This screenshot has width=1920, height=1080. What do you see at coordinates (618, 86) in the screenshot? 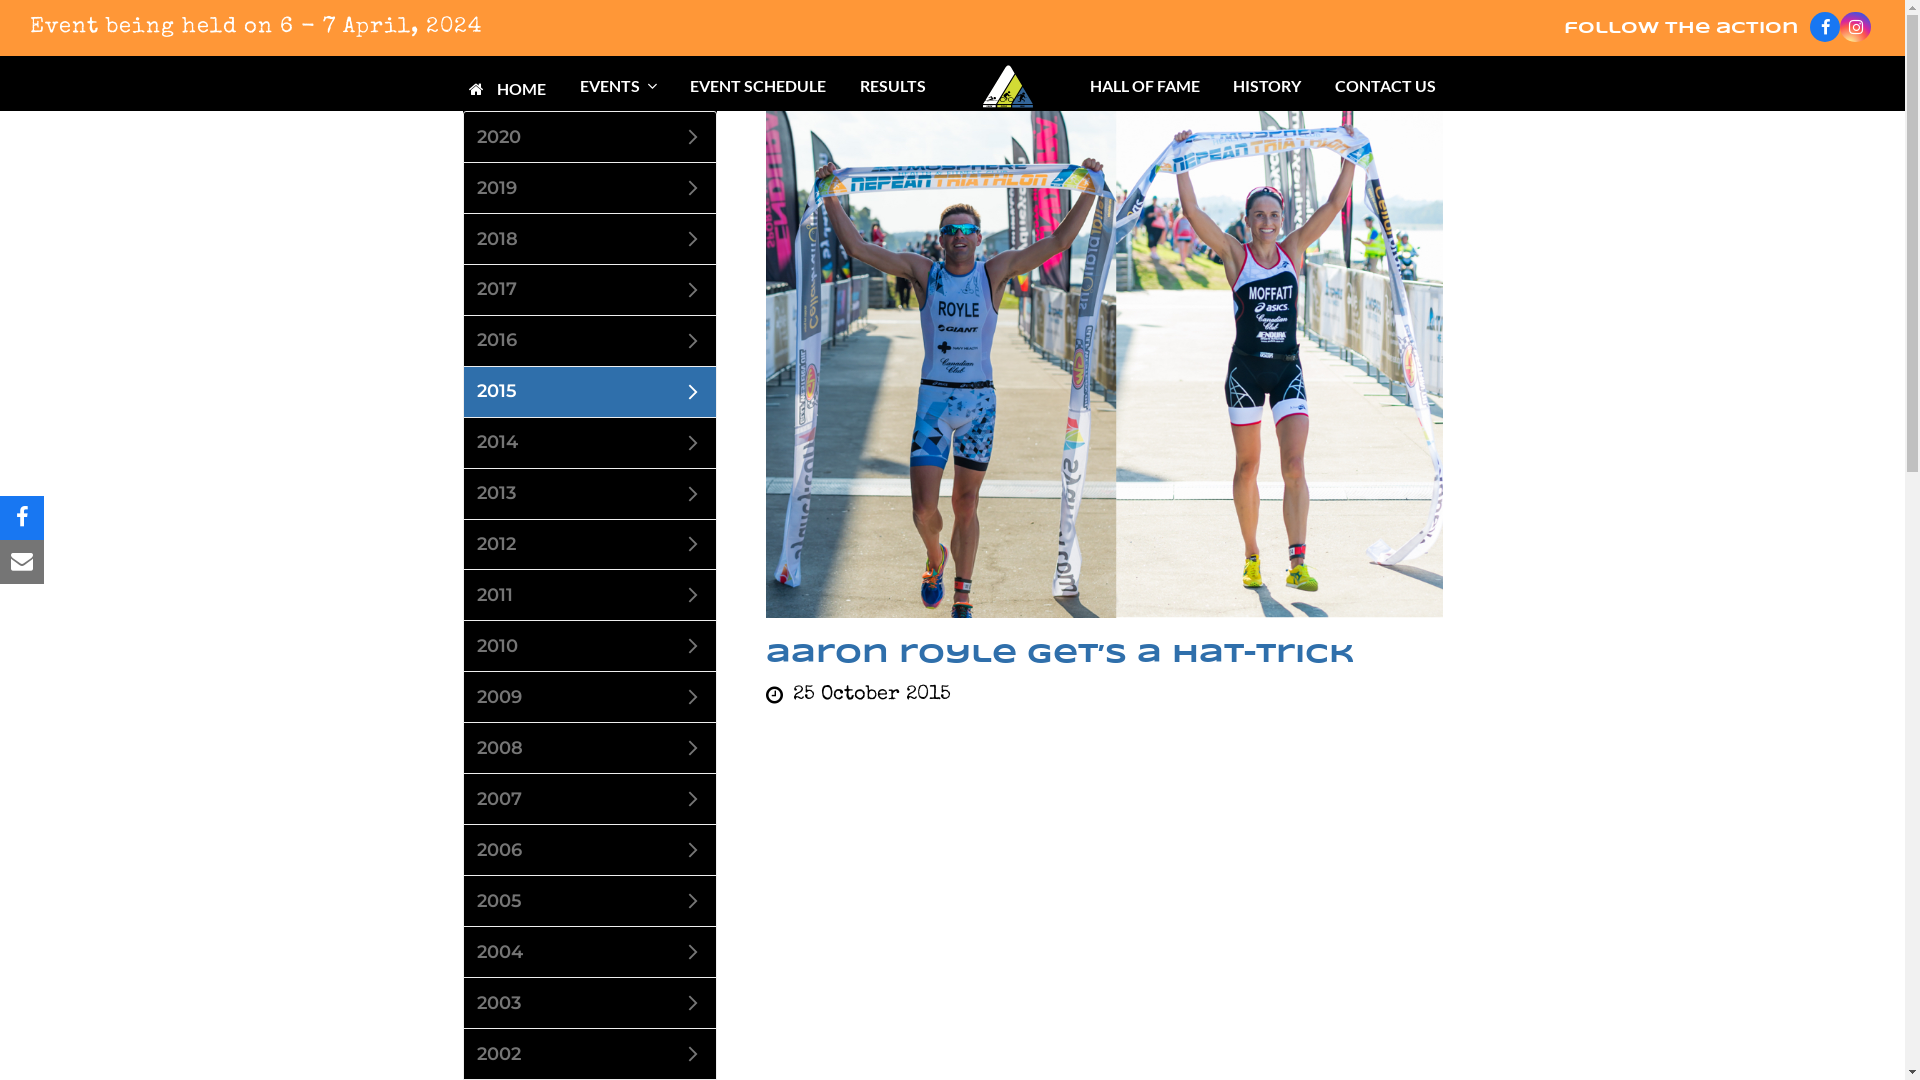
I see `EVENTS` at bounding box center [618, 86].